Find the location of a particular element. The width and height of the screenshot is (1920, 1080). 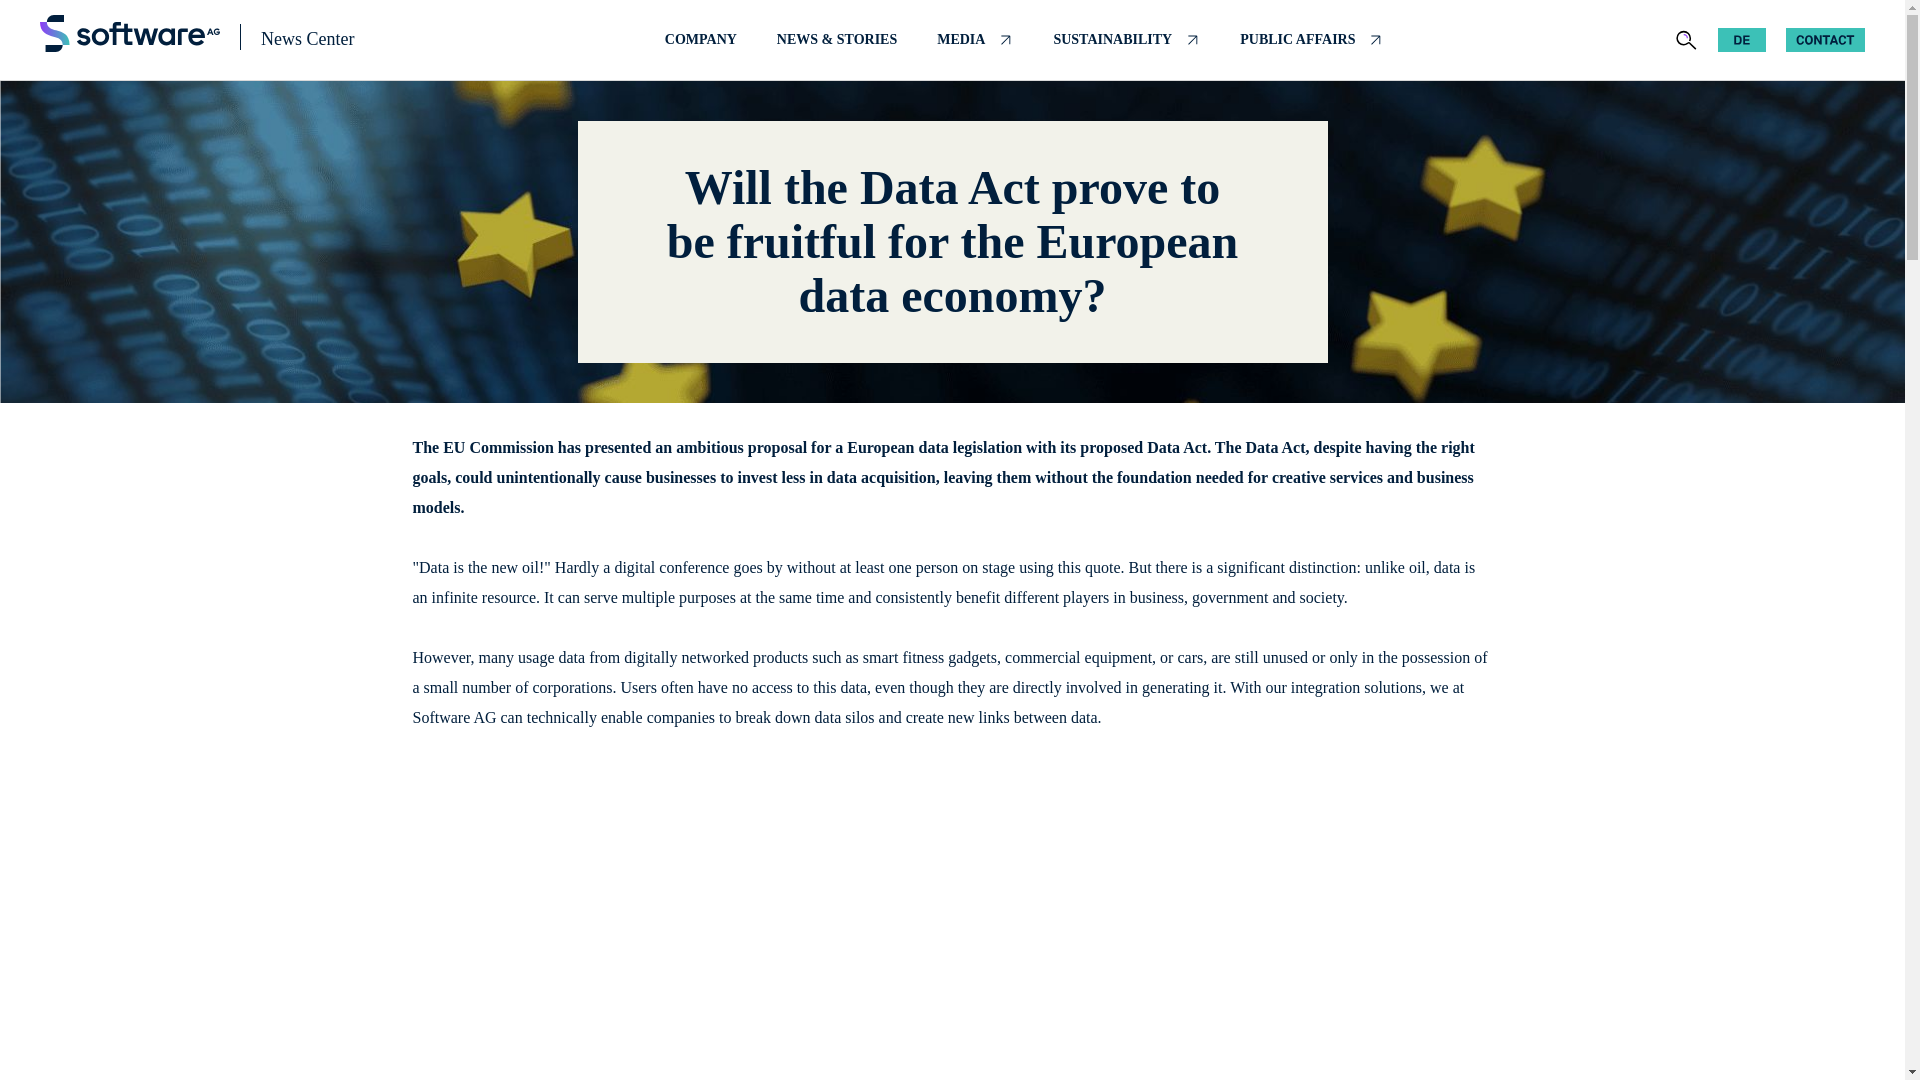

German version is located at coordinates (1742, 40).